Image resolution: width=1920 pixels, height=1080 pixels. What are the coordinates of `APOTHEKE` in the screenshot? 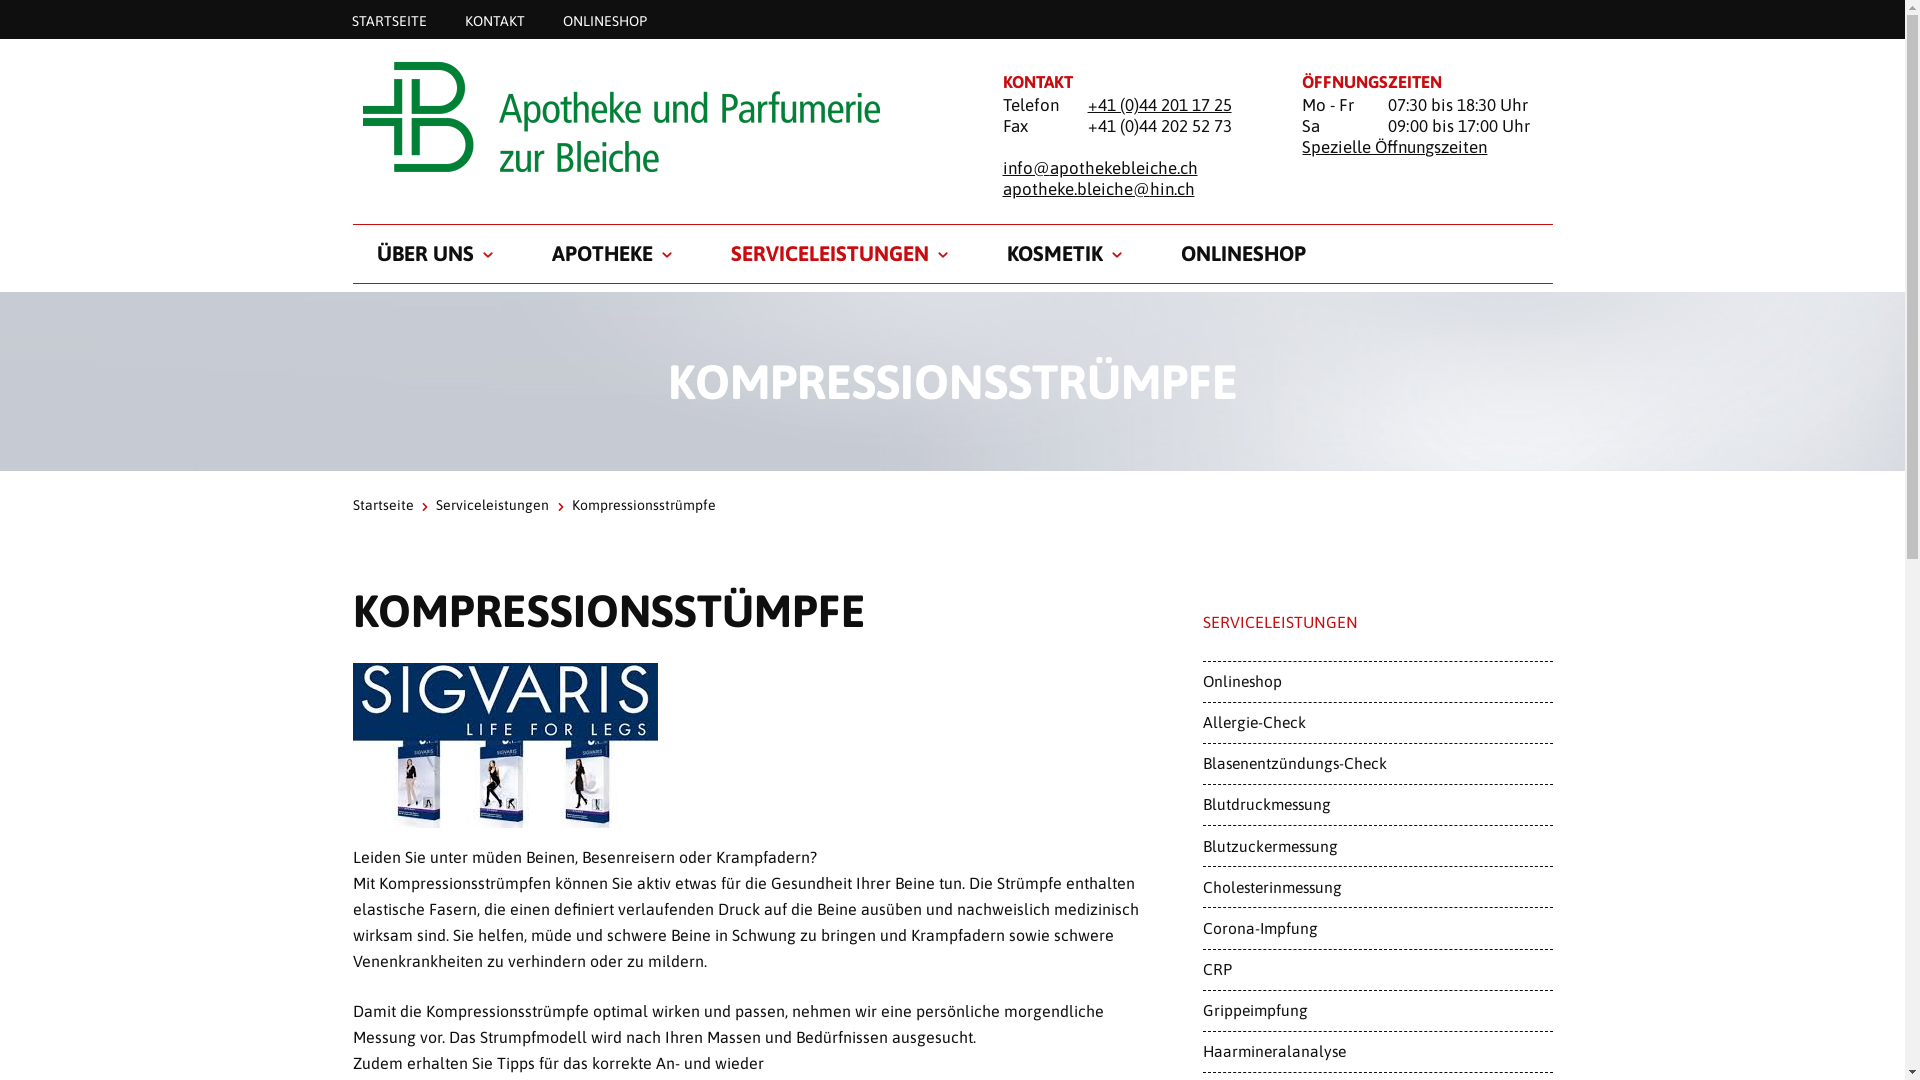 It's located at (602, 254).